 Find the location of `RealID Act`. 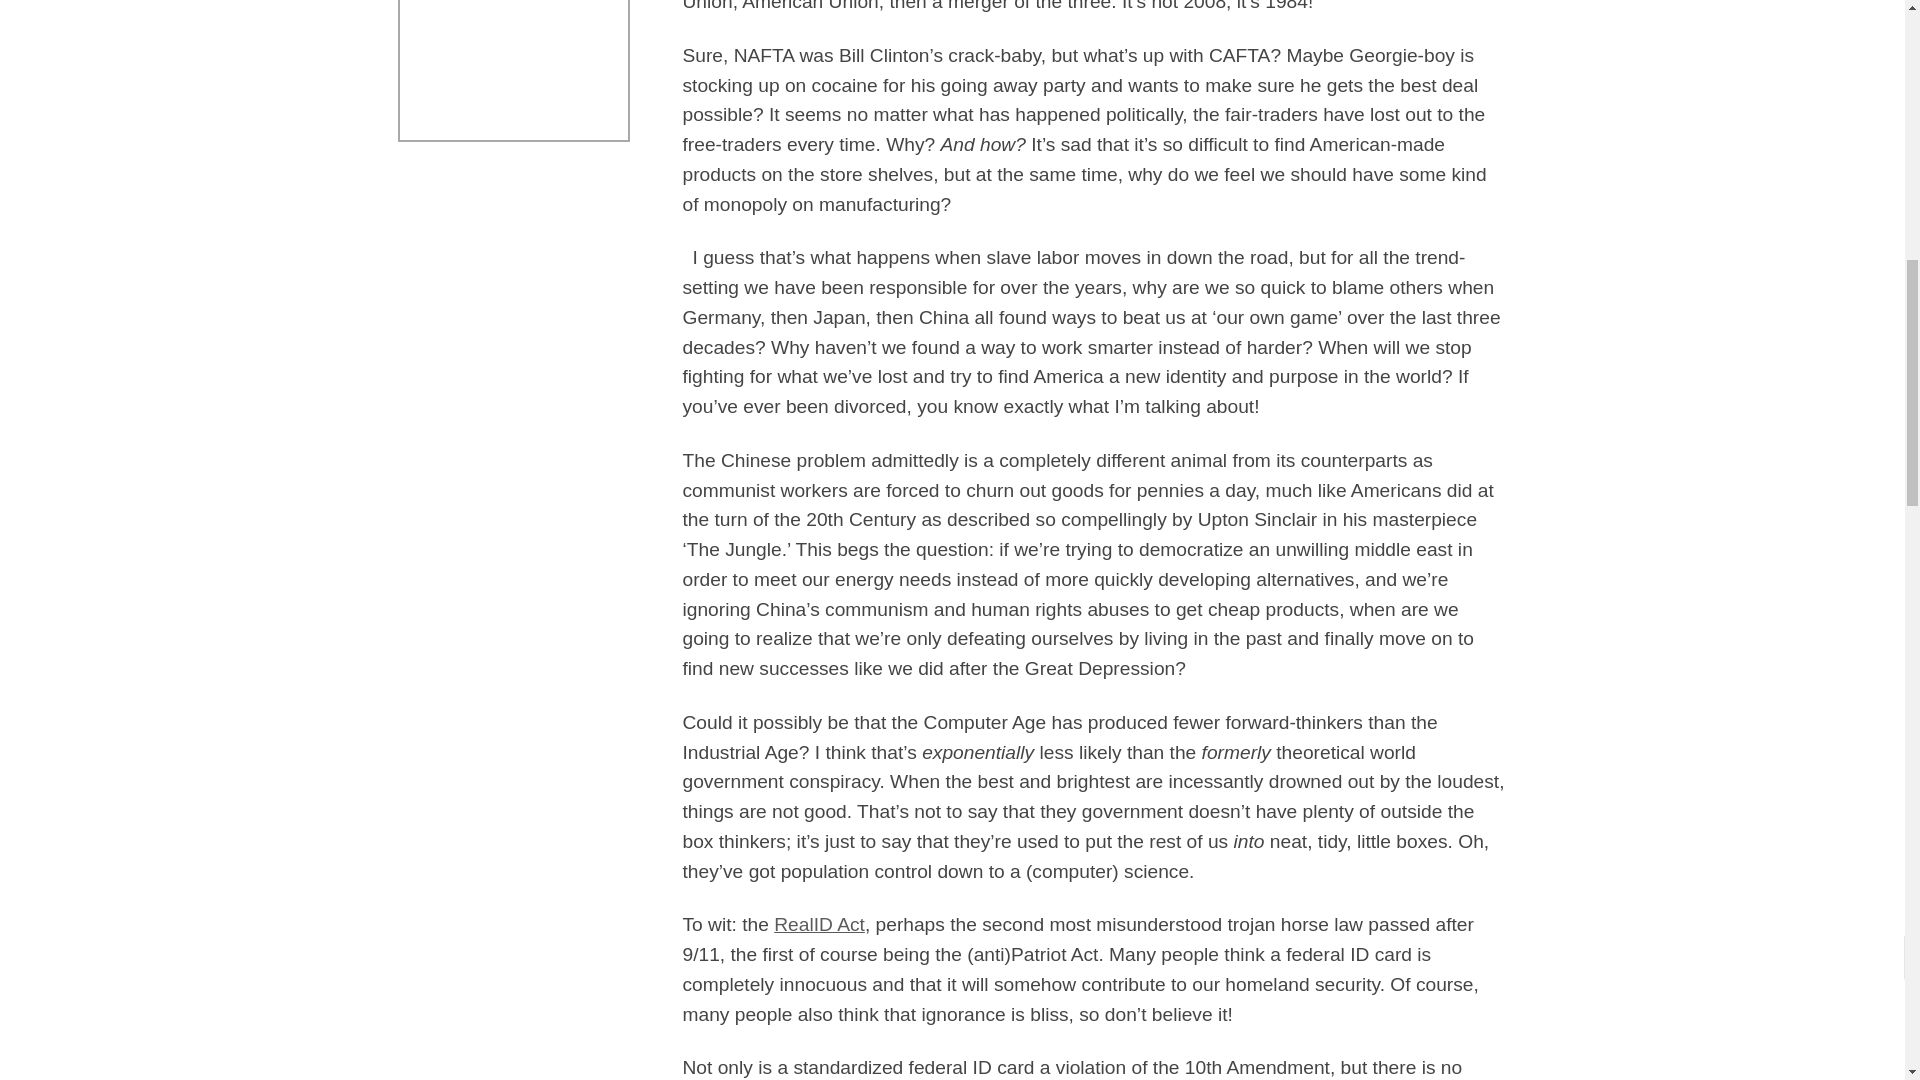

RealID Act is located at coordinates (819, 924).